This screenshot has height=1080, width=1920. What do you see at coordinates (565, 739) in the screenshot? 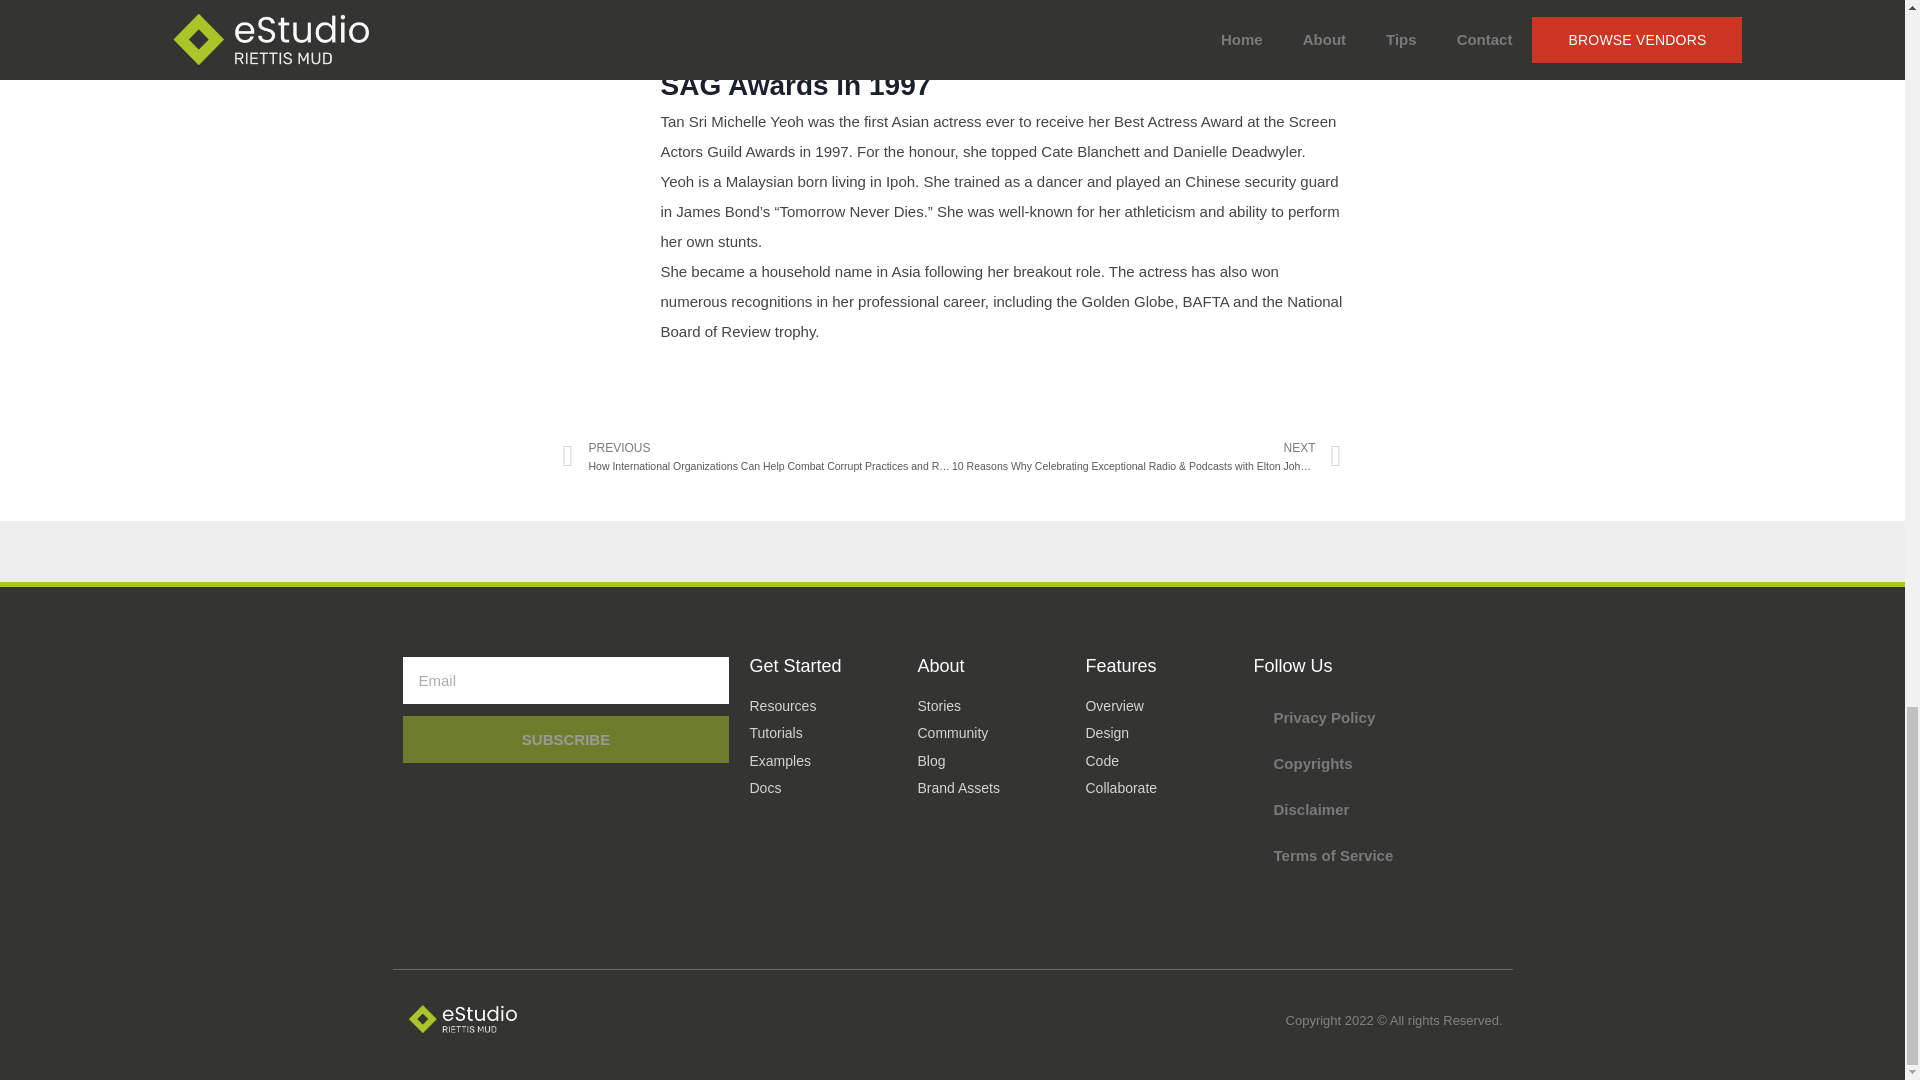
I see `SUBSCRIBE` at bounding box center [565, 739].